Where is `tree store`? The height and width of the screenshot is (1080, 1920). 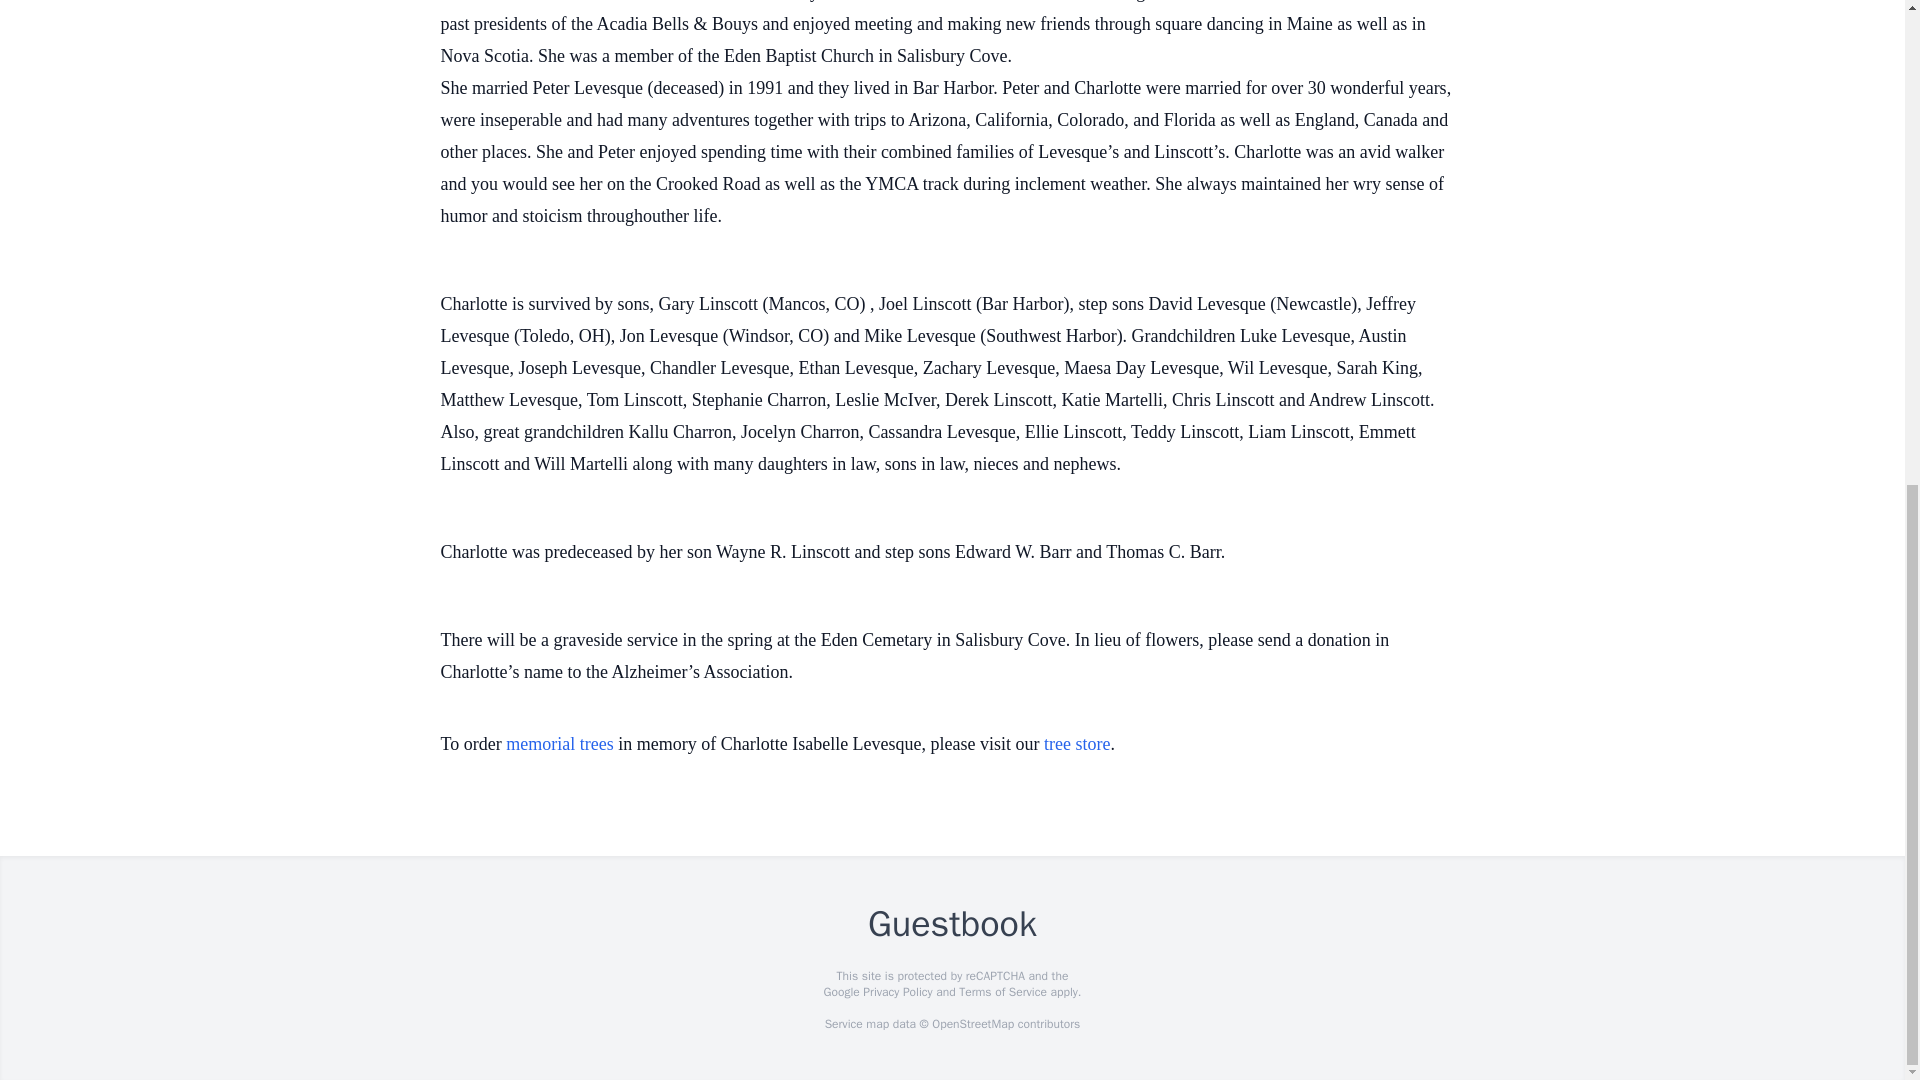
tree store is located at coordinates (1076, 744).